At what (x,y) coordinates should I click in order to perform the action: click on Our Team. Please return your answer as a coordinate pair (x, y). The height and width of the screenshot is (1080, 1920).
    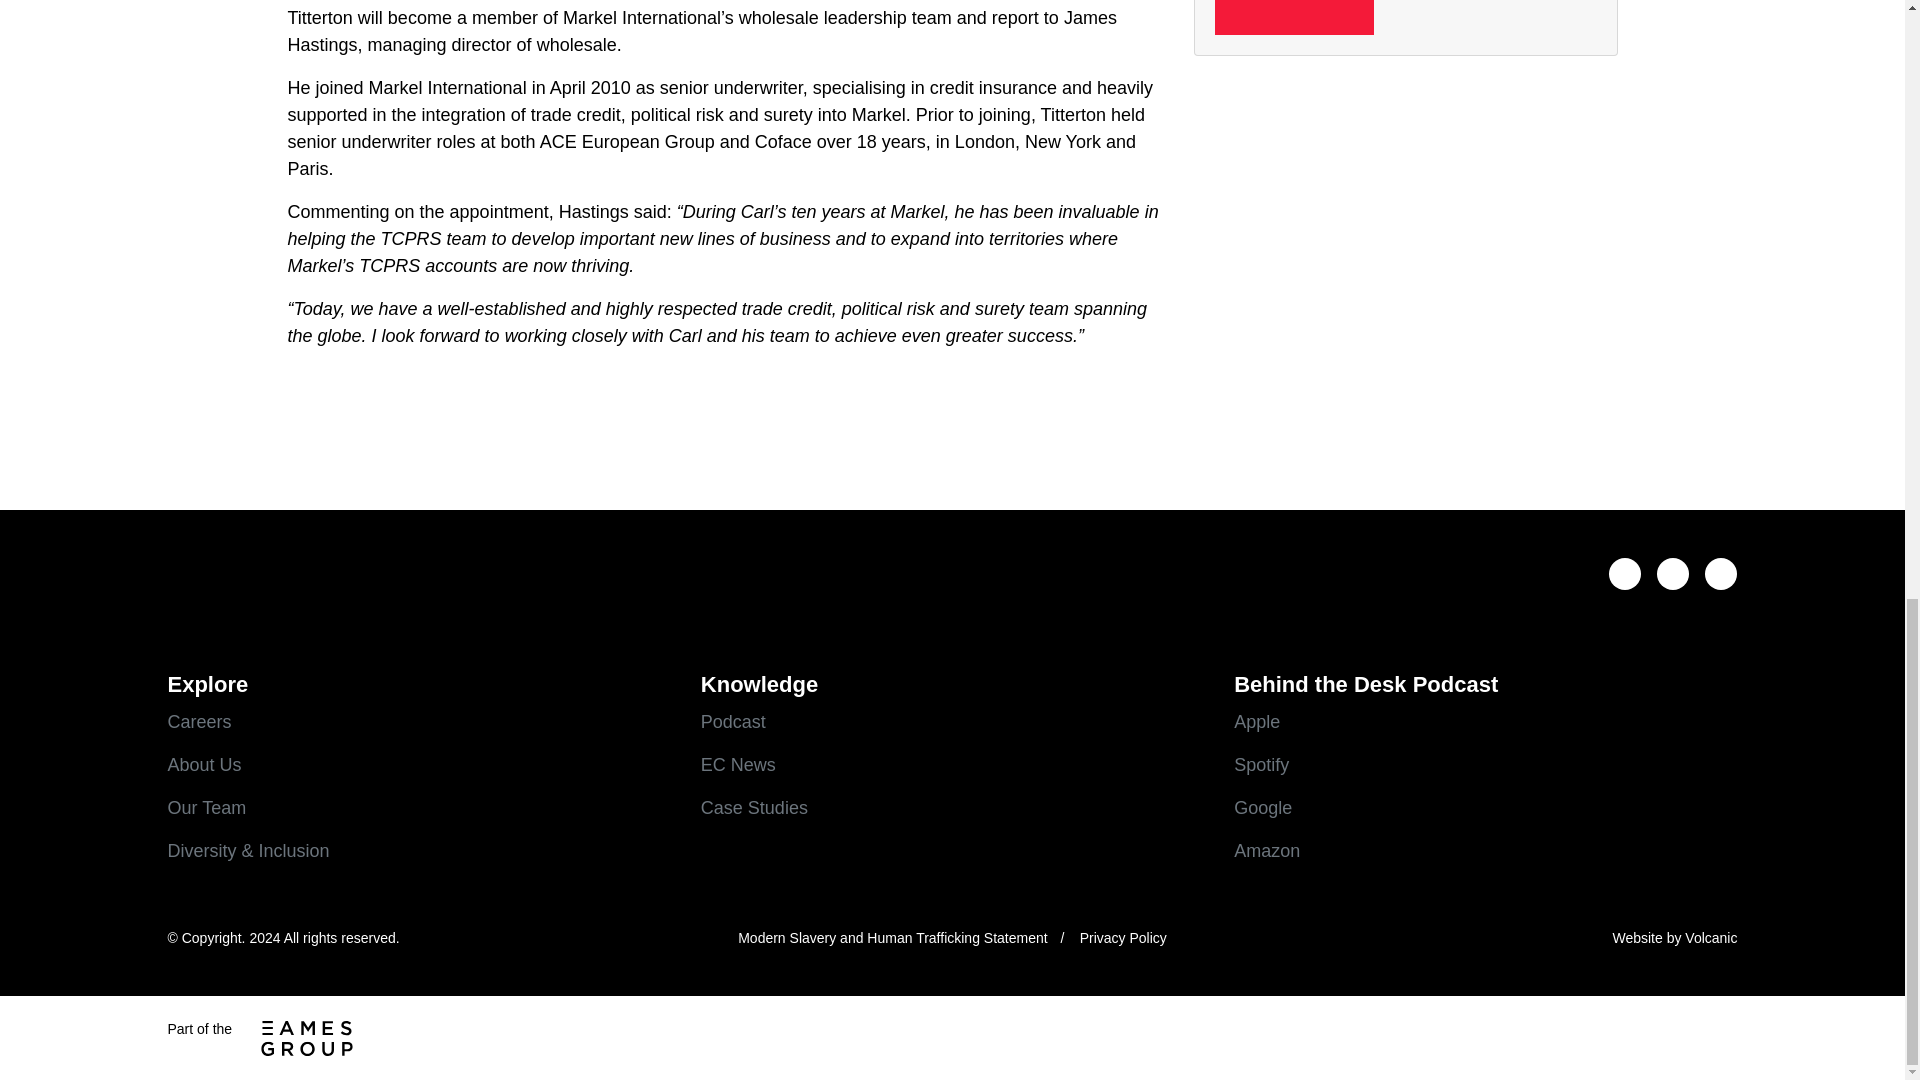
    Looking at the image, I should click on (419, 808).